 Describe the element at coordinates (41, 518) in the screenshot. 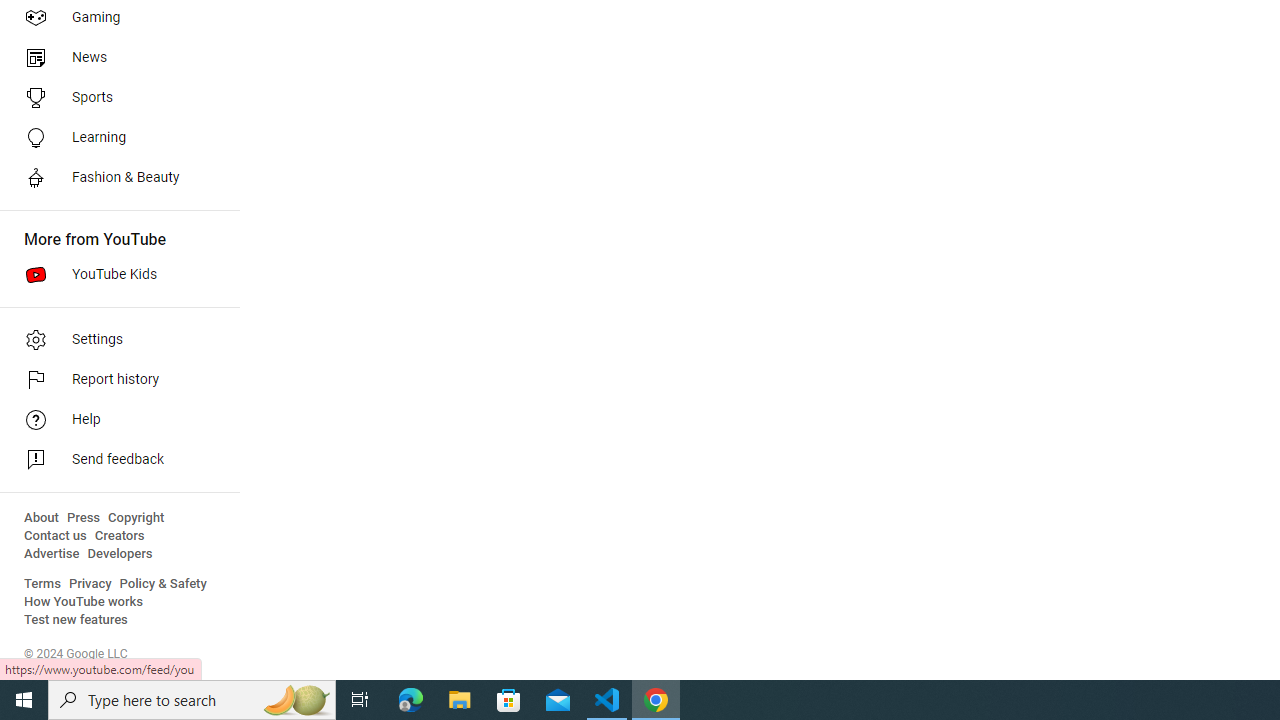

I see `About` at that location.